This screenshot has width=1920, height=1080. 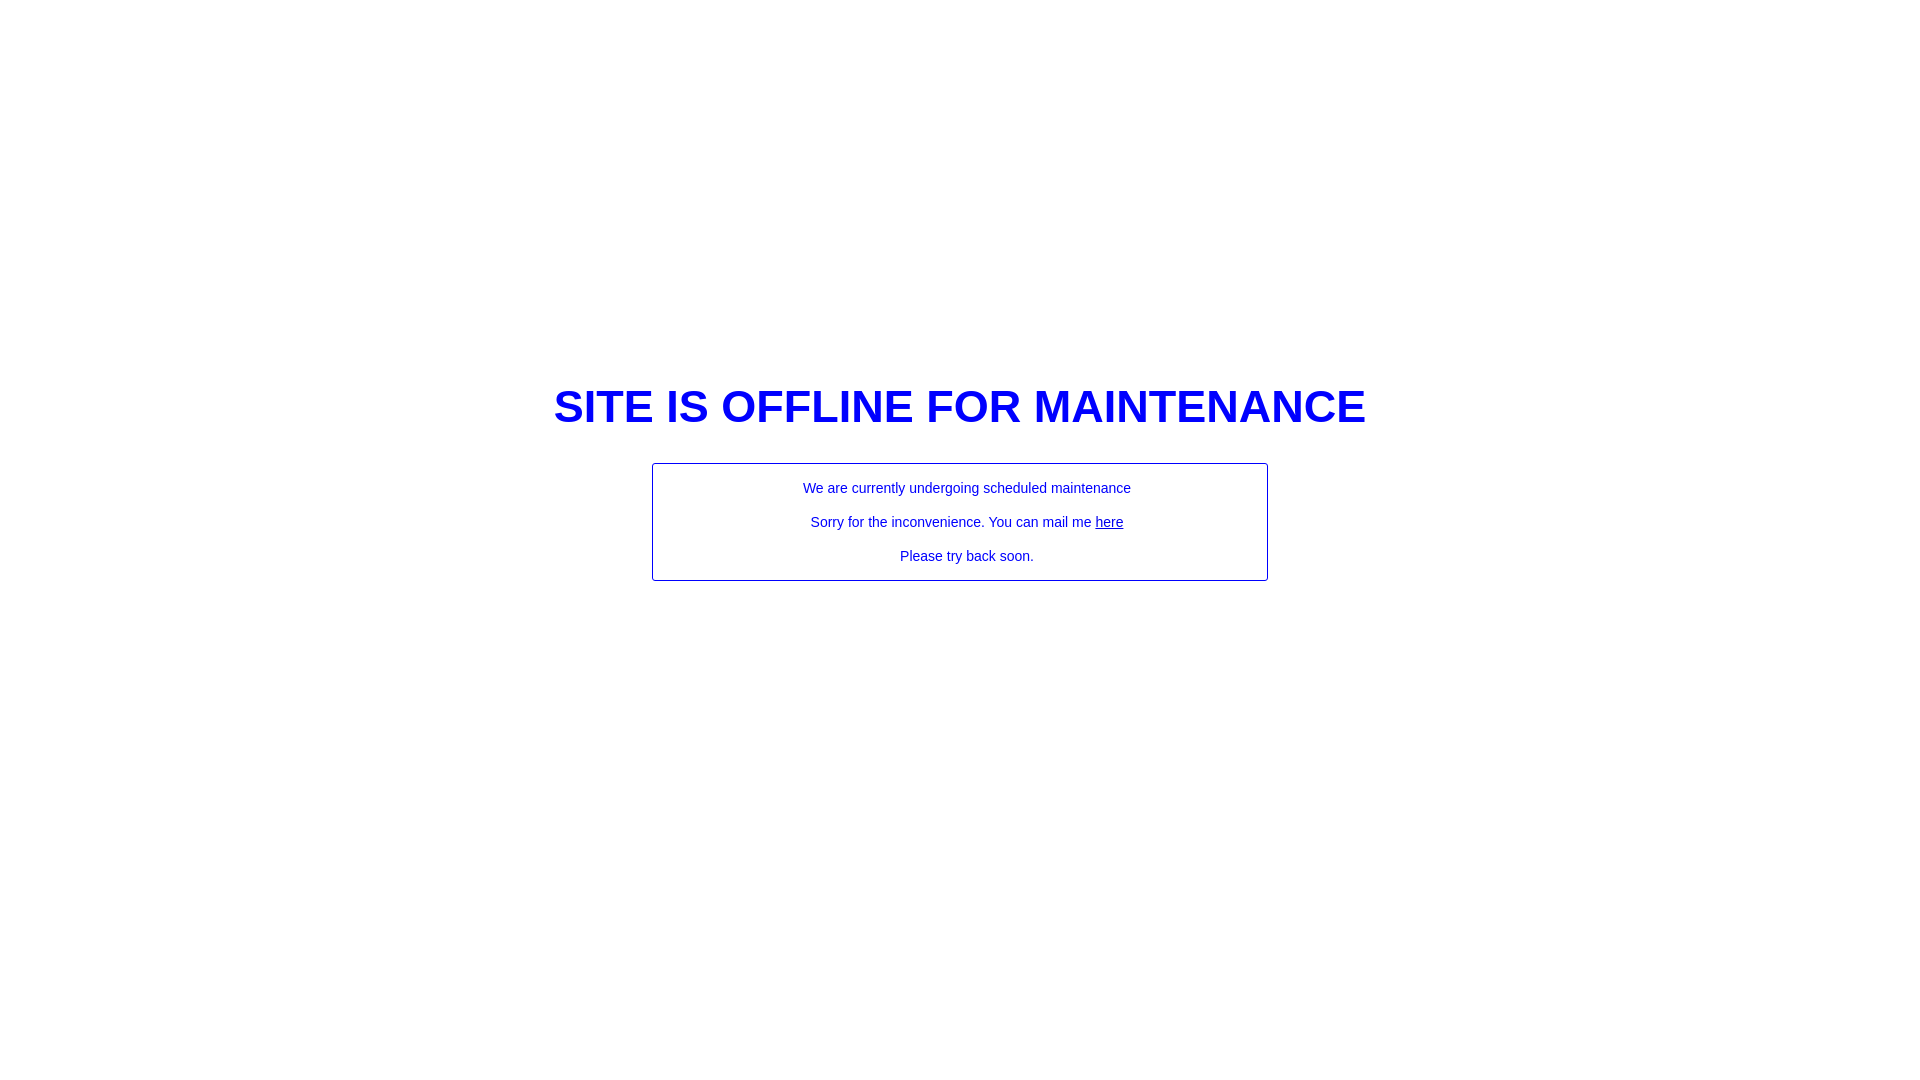 What do you see at coordinates (1109, 522) in the screenshot?
I see `here` at bounding box center [1109, 522].